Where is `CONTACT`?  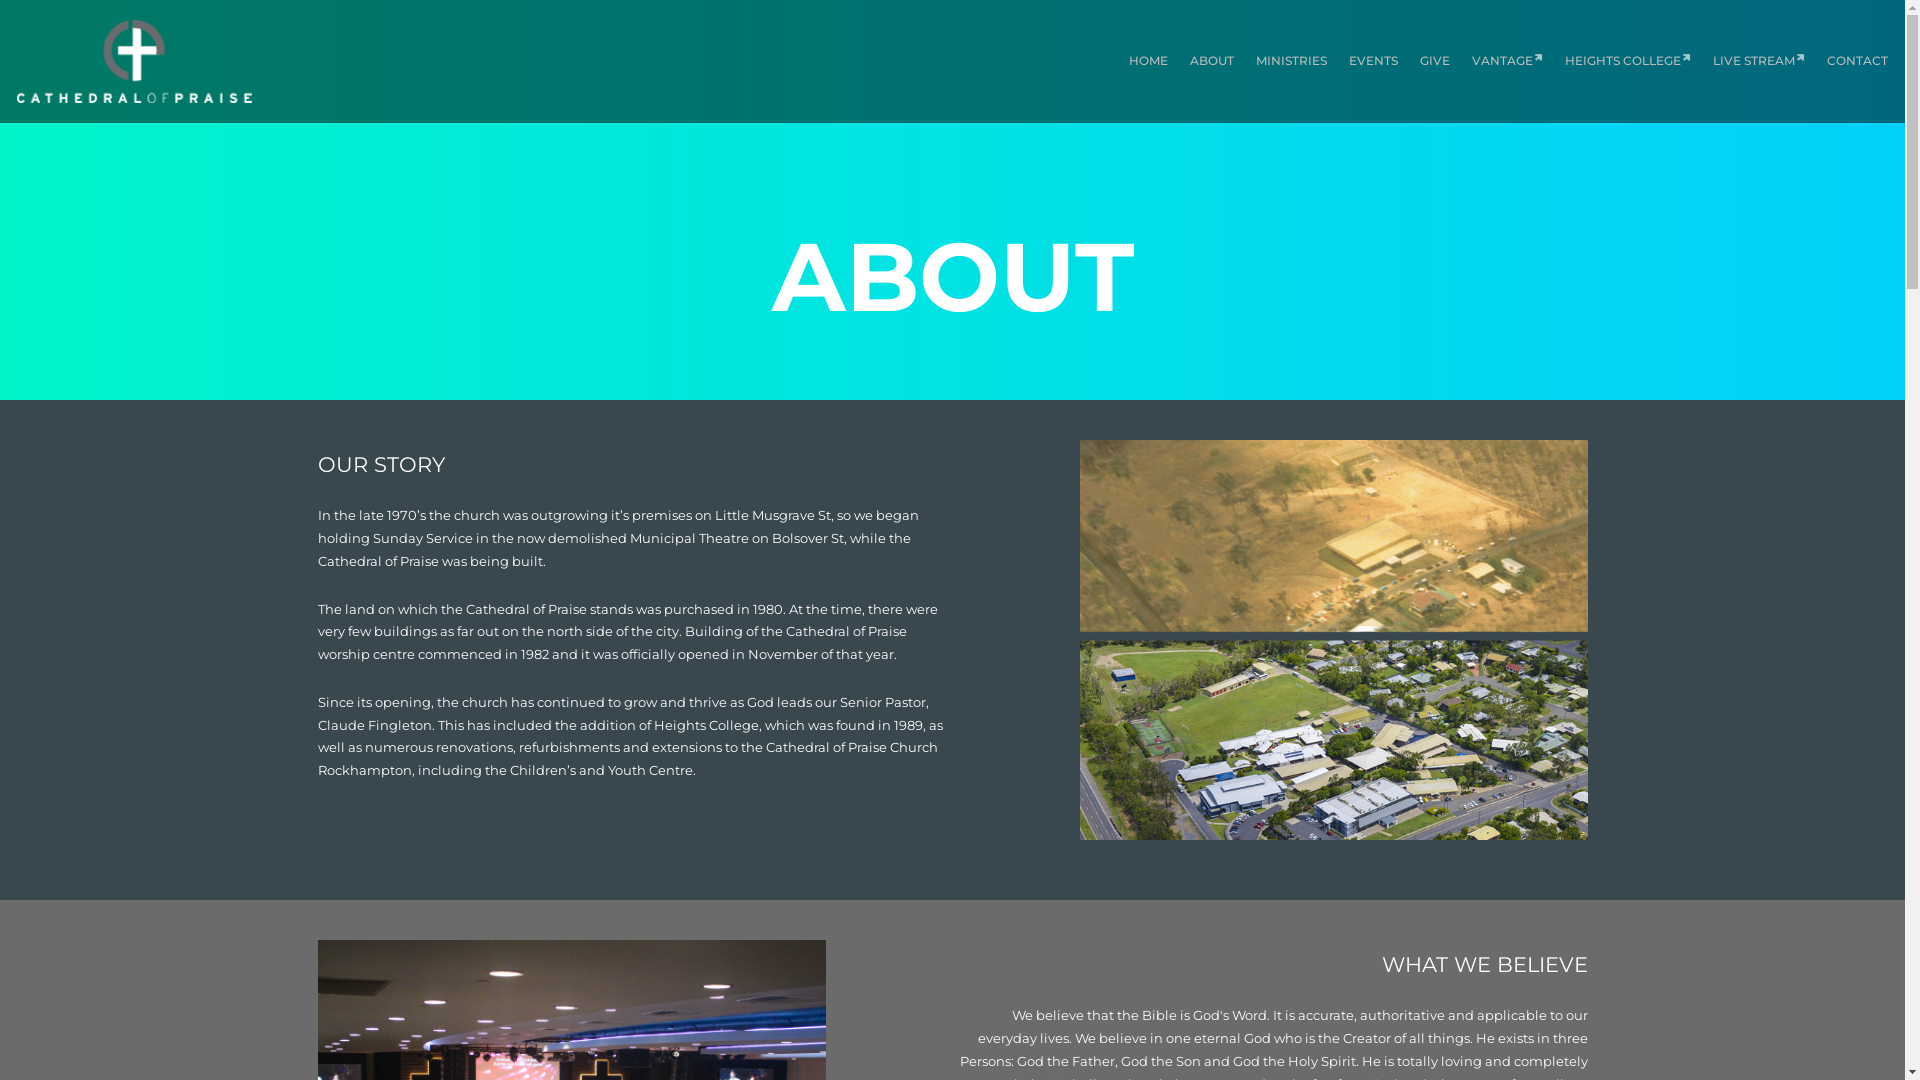 CONTACT is located at coordinates (1858, 60).